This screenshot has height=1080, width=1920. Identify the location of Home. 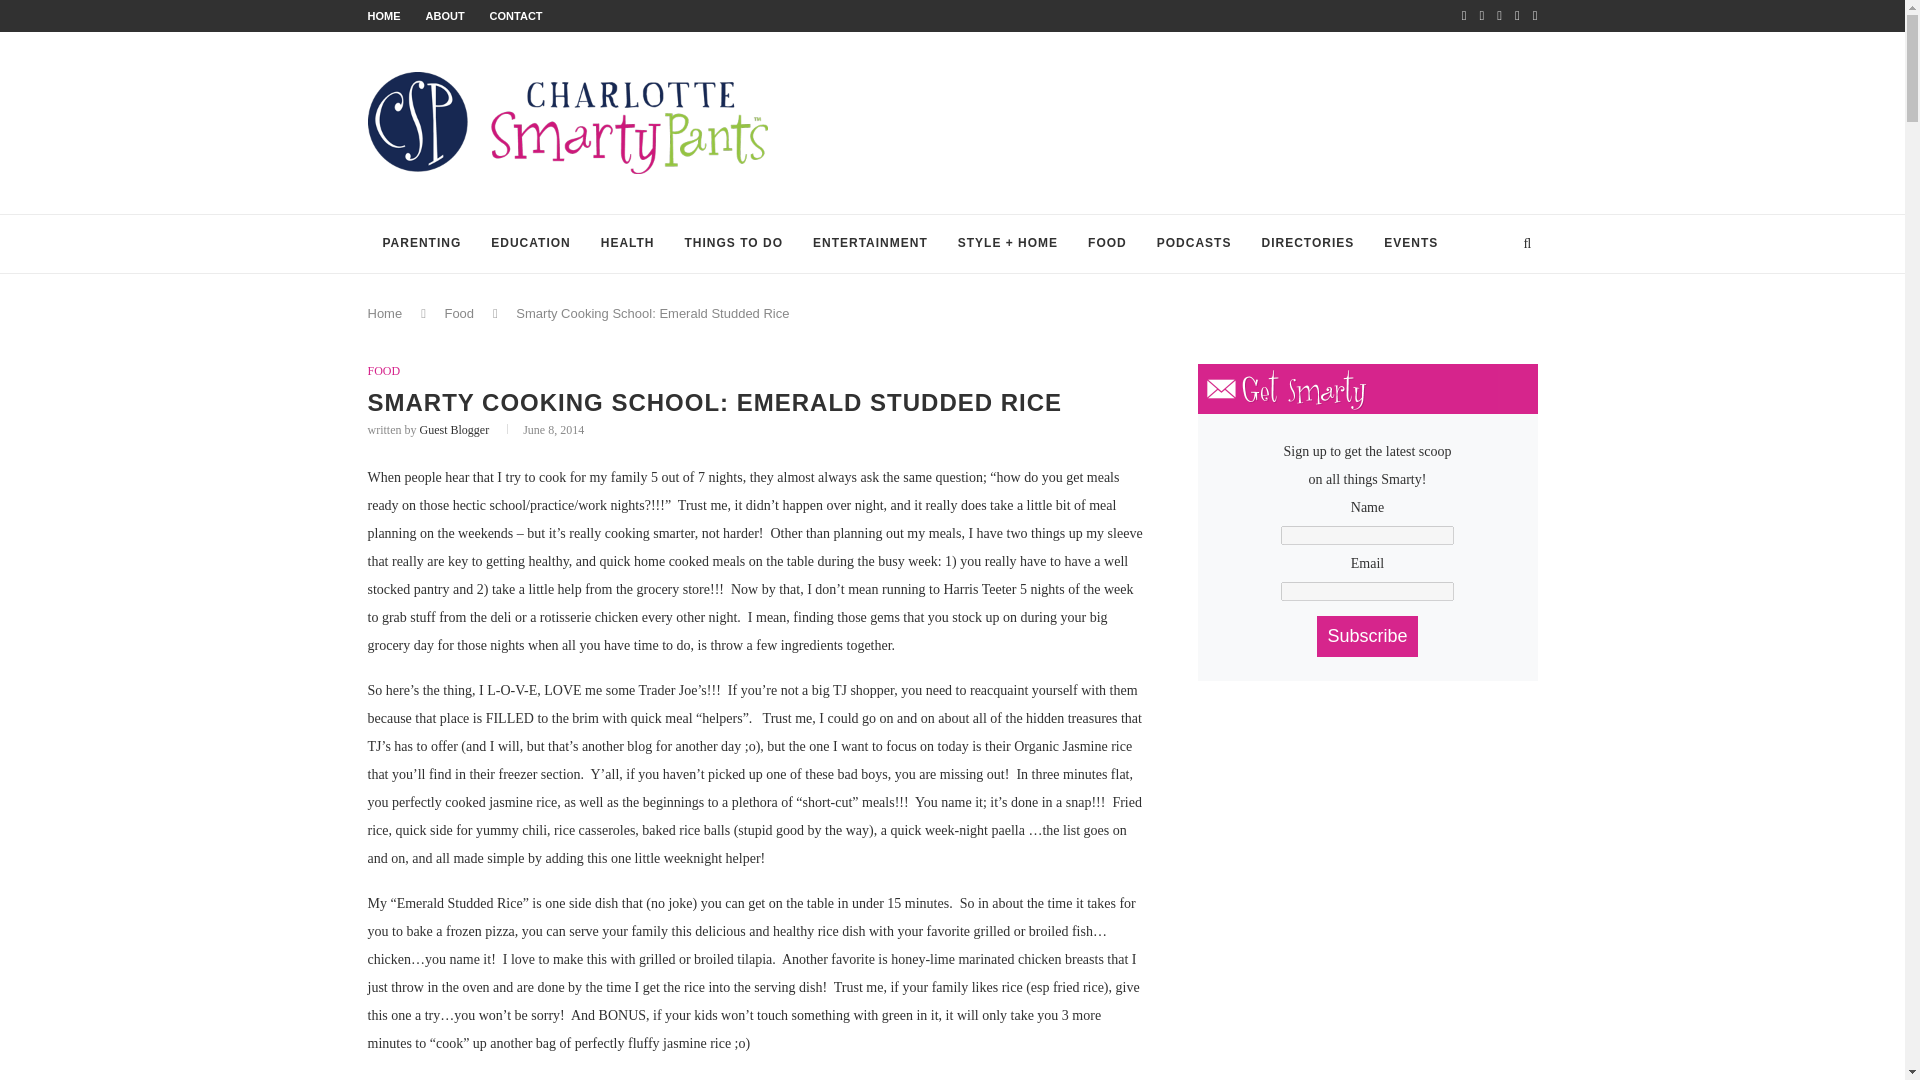
(386, 312).